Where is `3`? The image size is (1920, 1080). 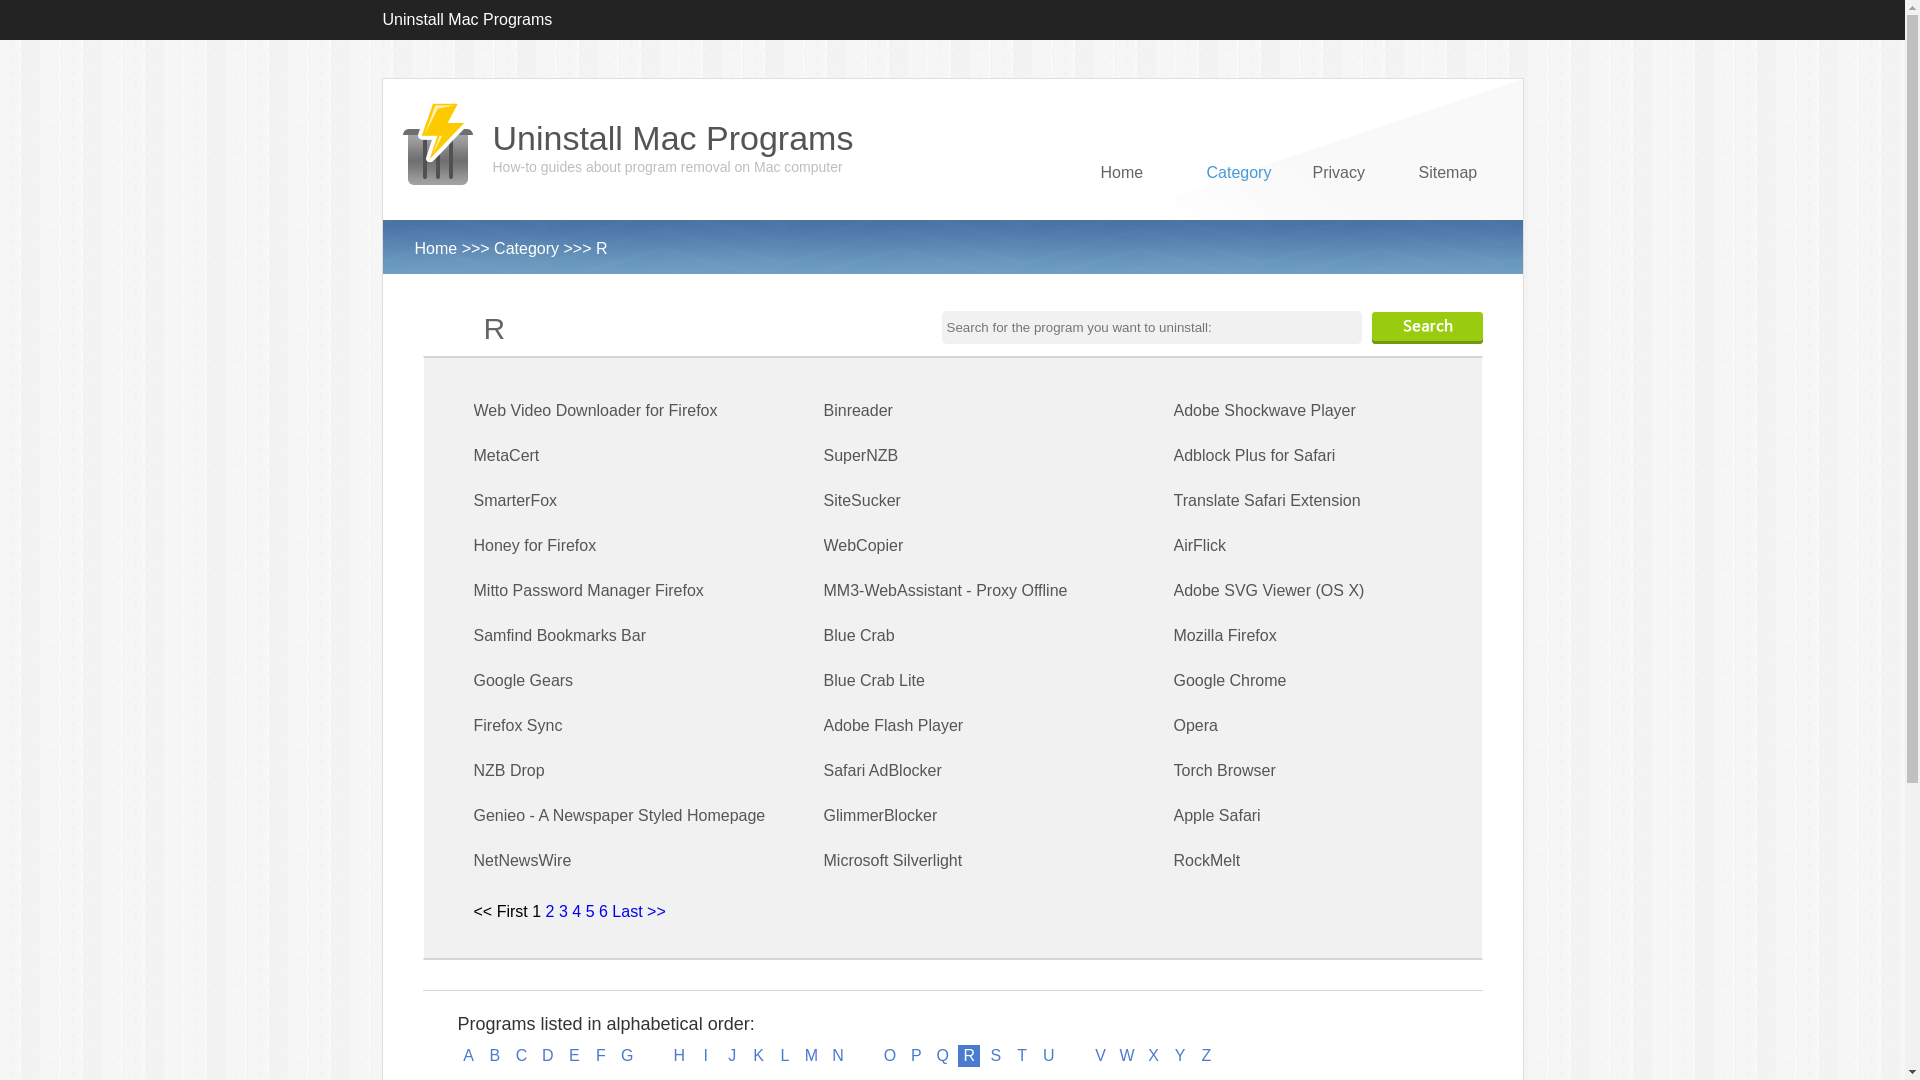
3 is located at coordinates (564, 912).